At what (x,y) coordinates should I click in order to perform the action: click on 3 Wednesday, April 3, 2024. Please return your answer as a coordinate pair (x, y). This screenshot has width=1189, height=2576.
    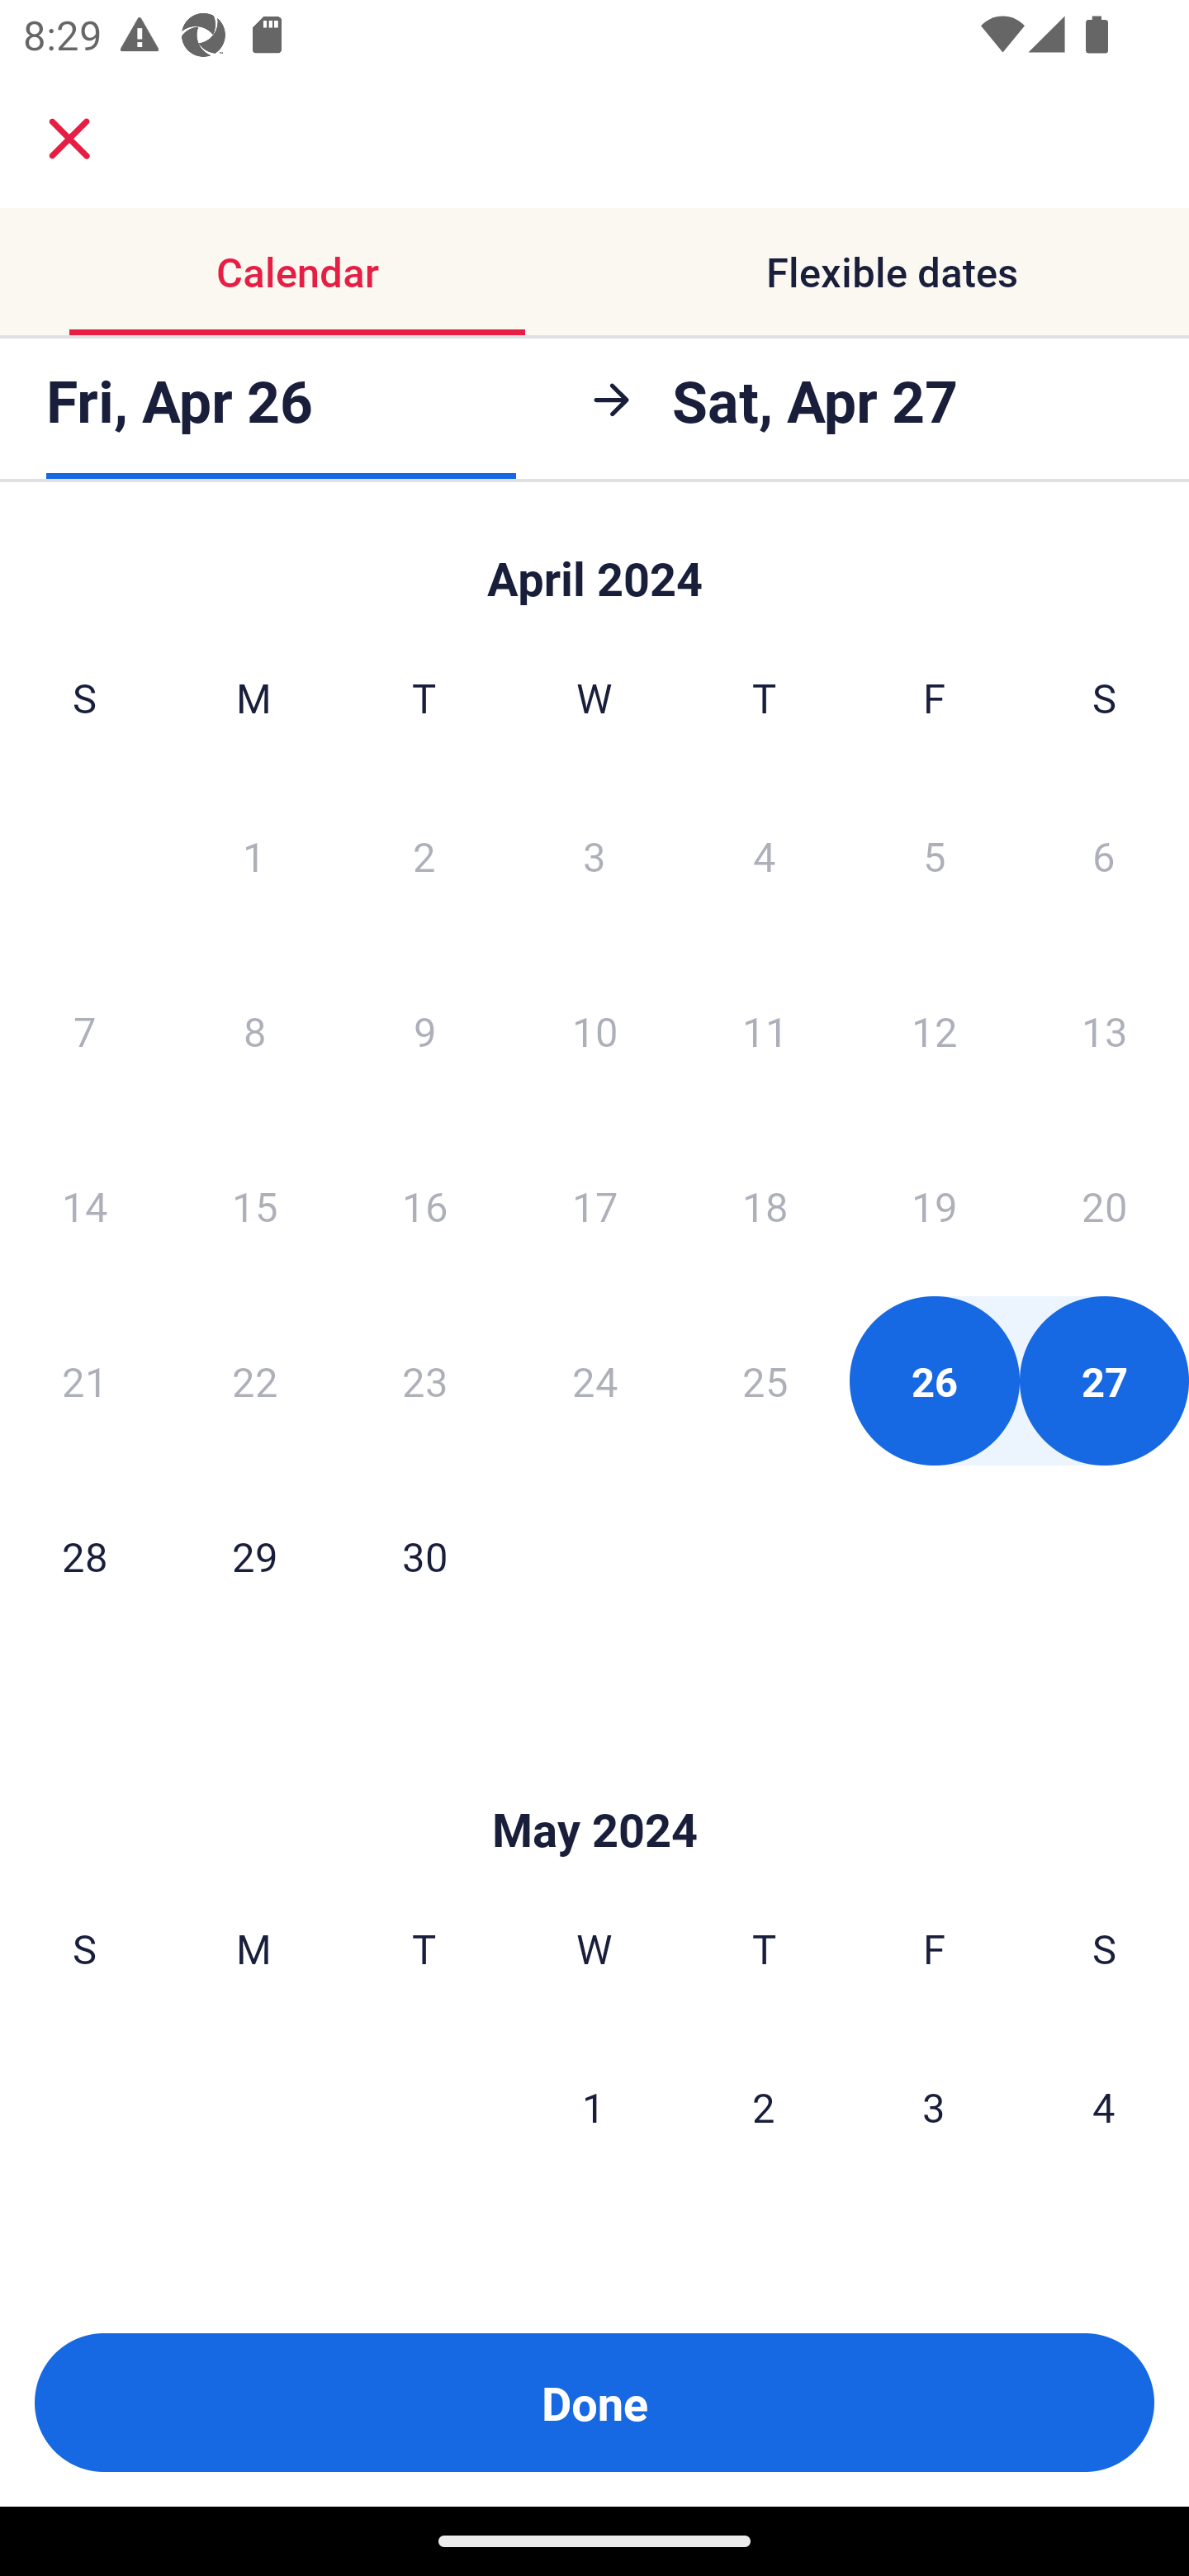
    Looking at the image, I should click on (594, 855).